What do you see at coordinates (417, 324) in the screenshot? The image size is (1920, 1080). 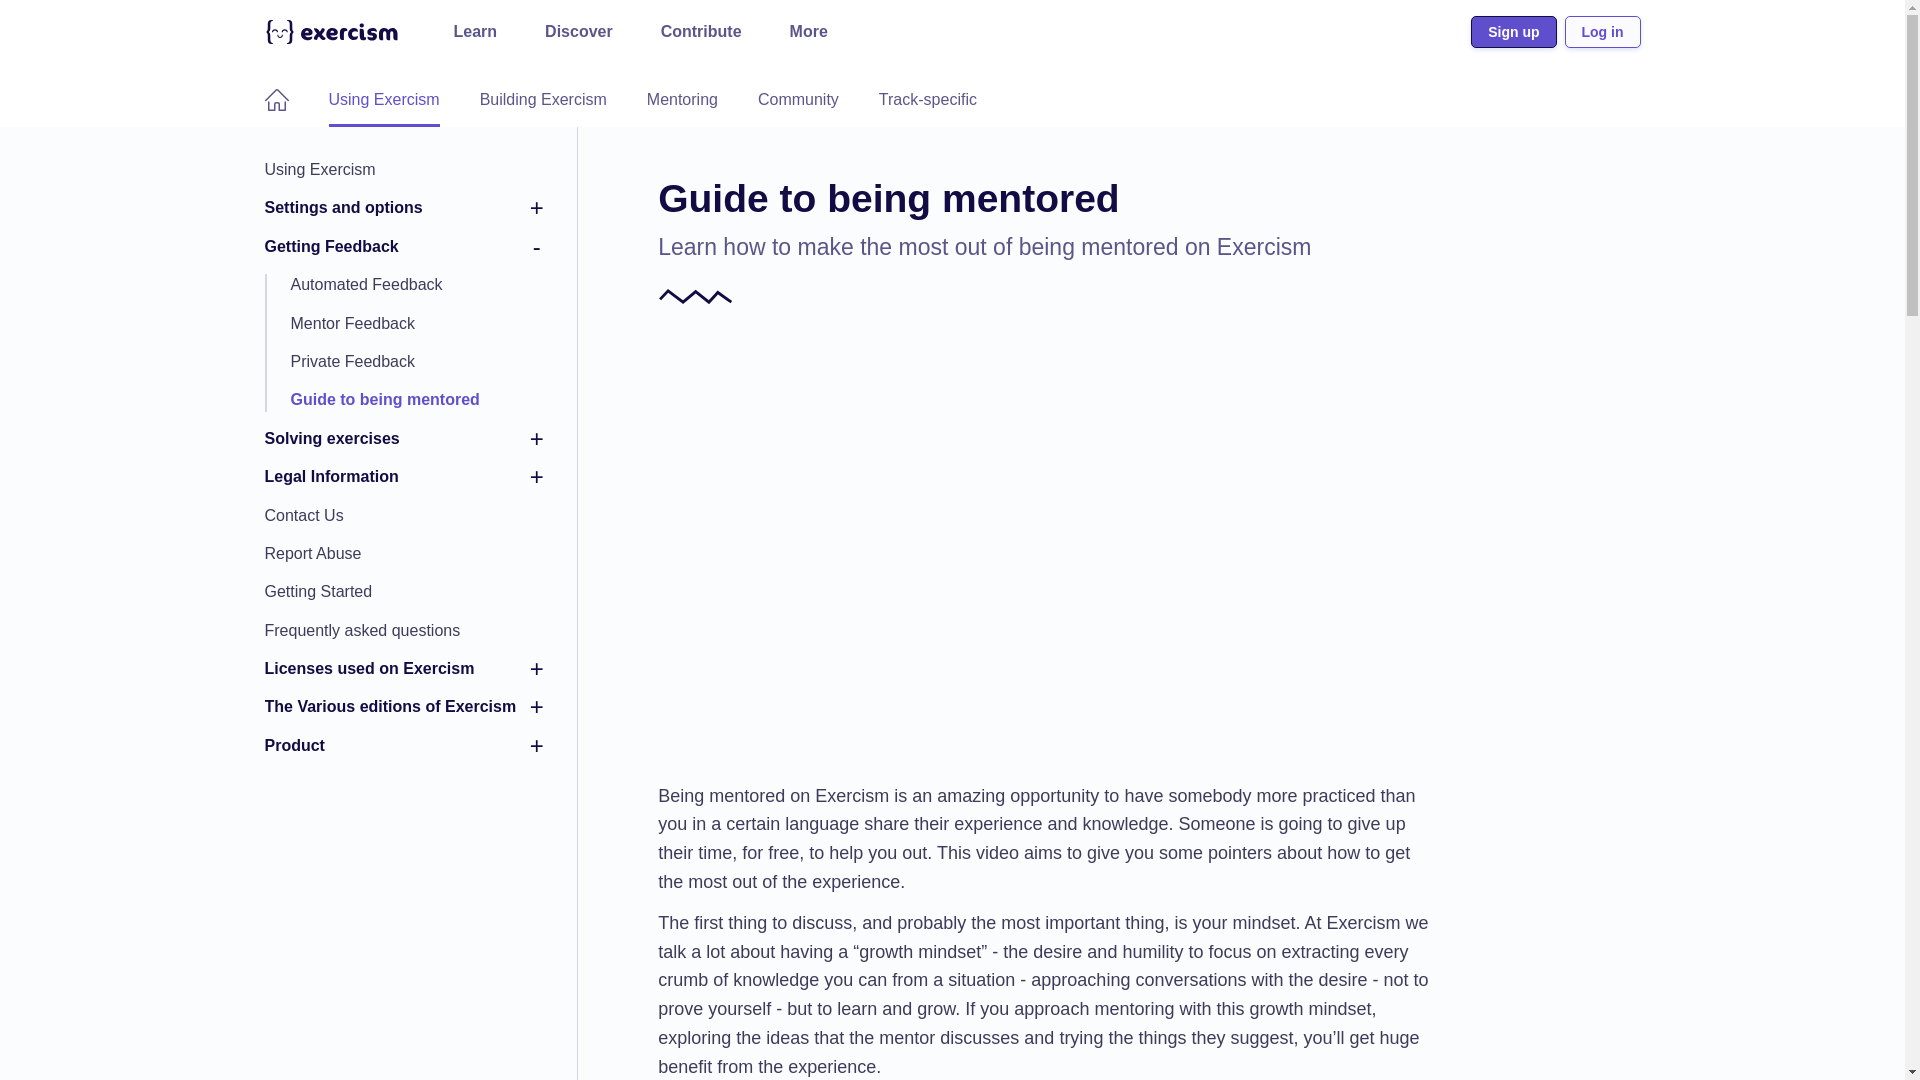 I see `Mentor Feedback` at bounding box center [417, 324].